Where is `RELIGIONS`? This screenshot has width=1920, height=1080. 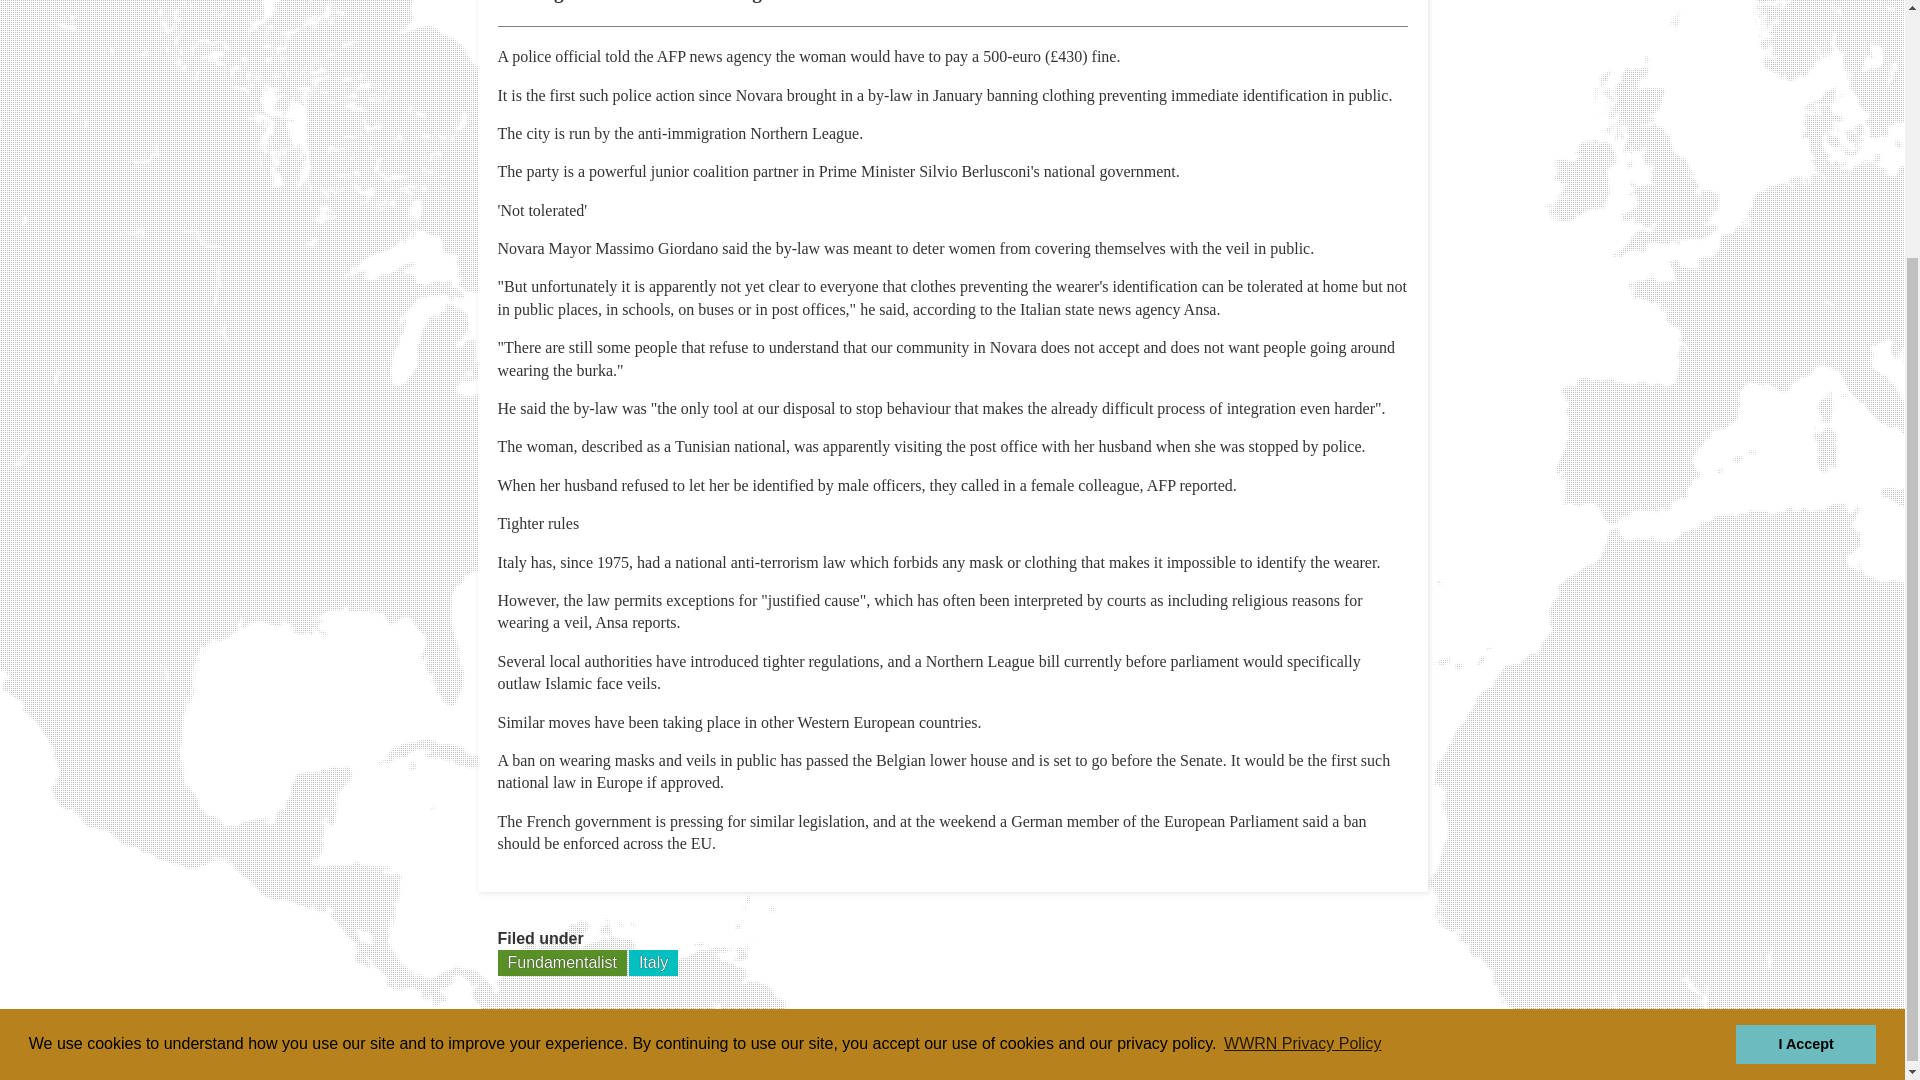
RELIGIONS is located at coordinates (1148, 1050).